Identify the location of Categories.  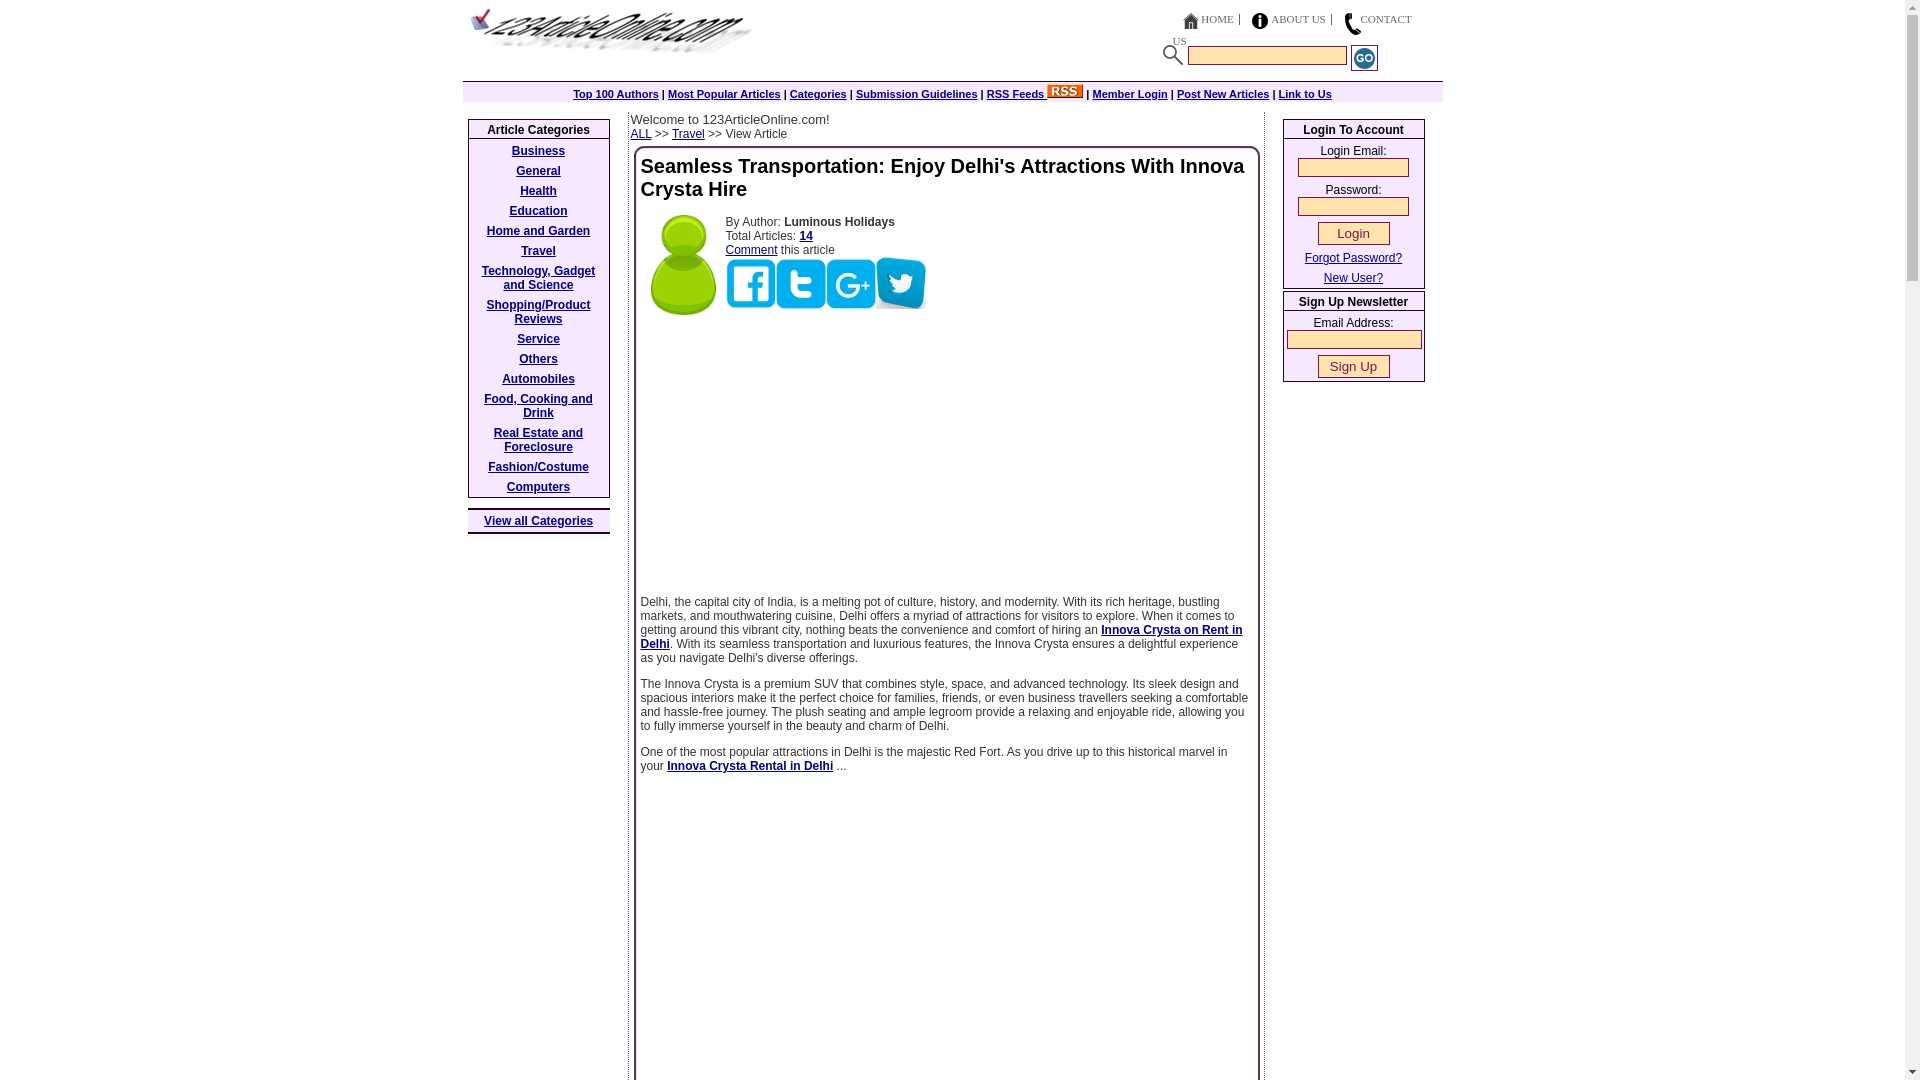
(818, 94).